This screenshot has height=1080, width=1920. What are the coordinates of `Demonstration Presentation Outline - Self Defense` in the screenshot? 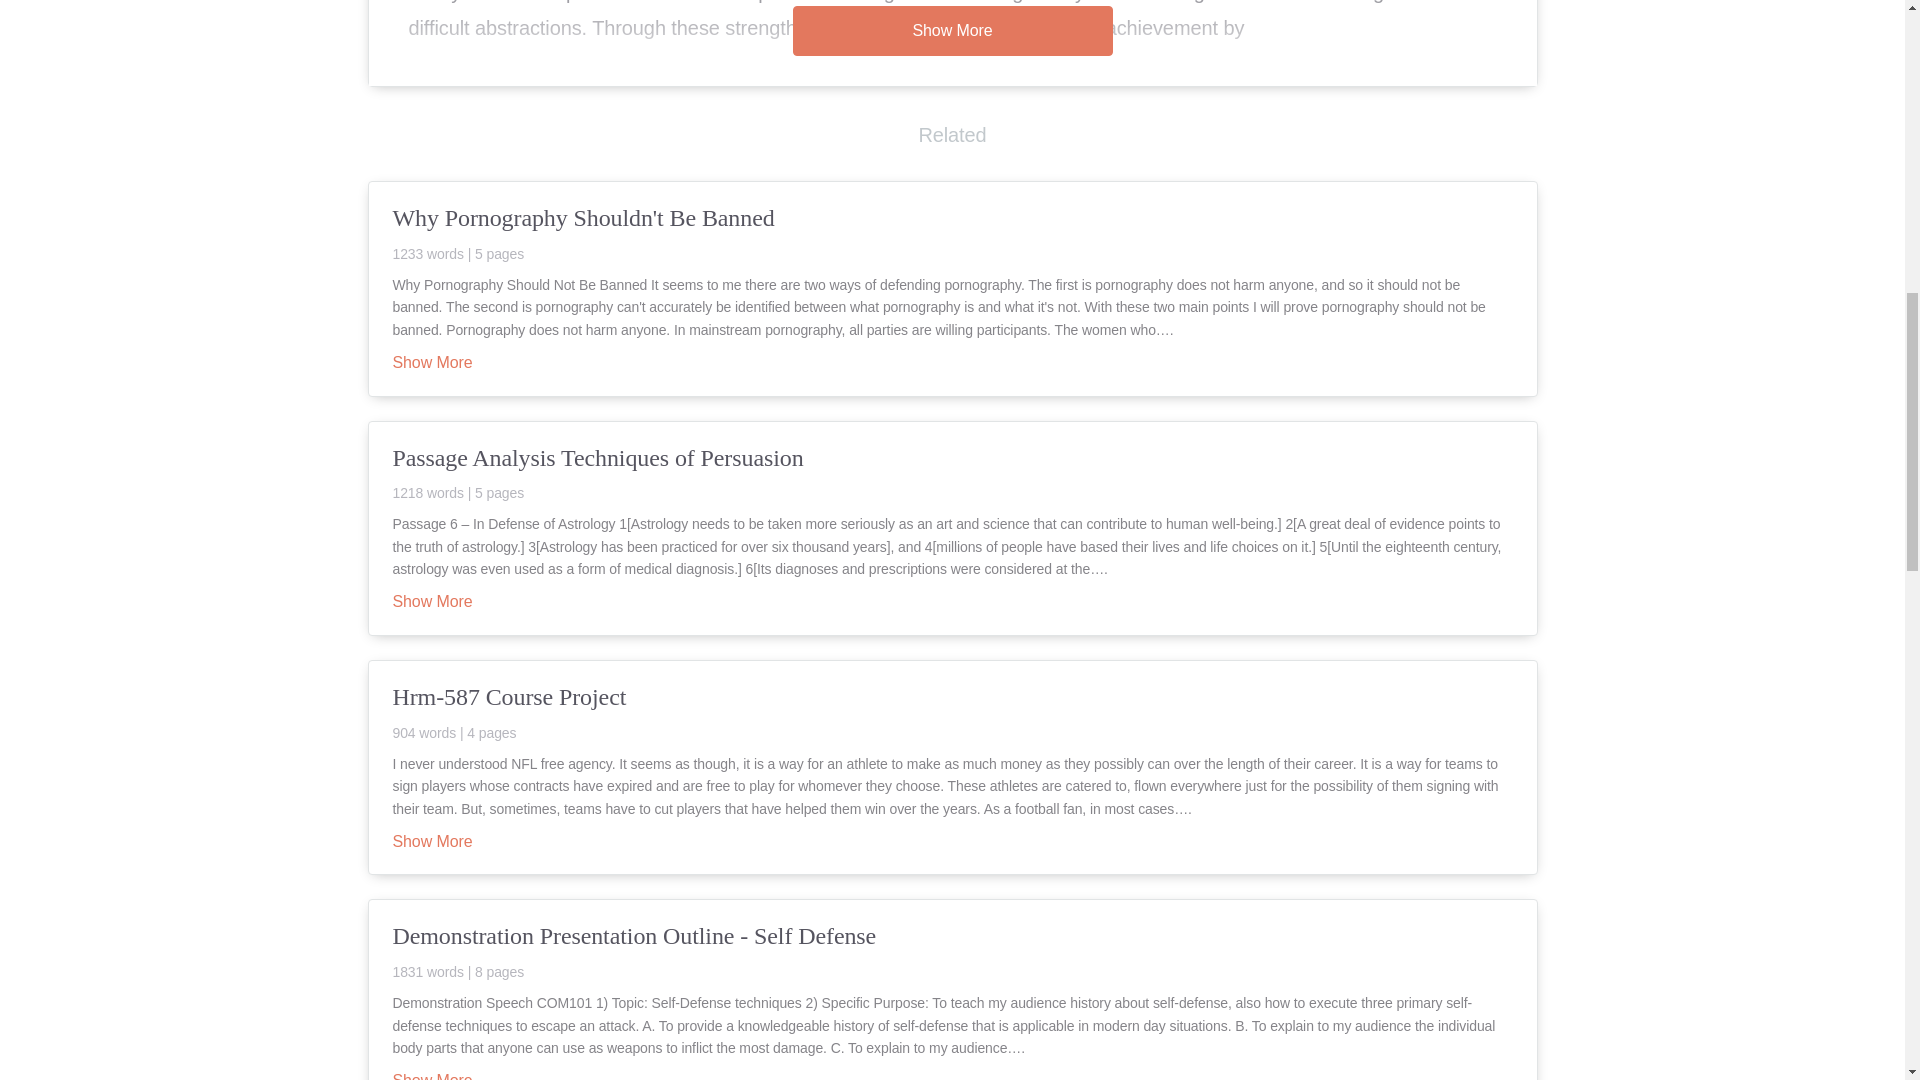 It's located at (952, 950).